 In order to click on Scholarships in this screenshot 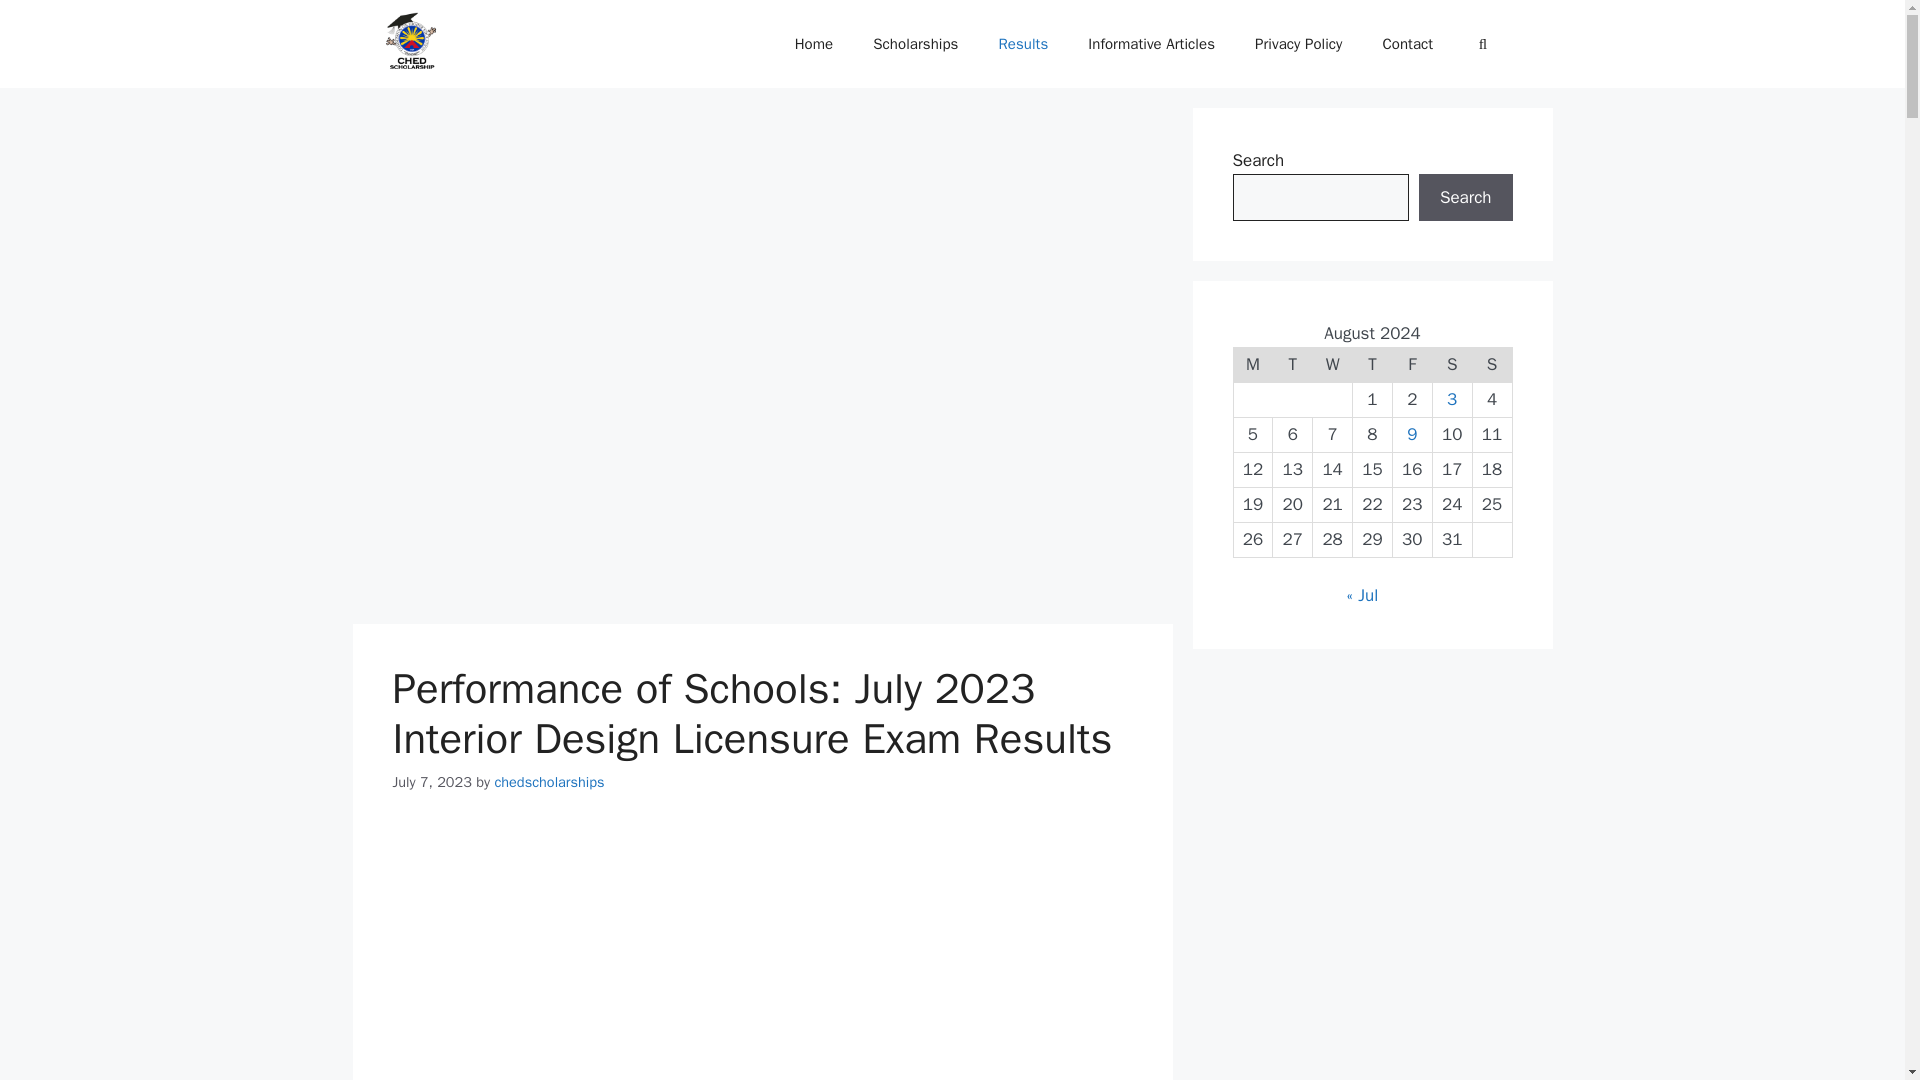, I will do `click(914, 44)`.